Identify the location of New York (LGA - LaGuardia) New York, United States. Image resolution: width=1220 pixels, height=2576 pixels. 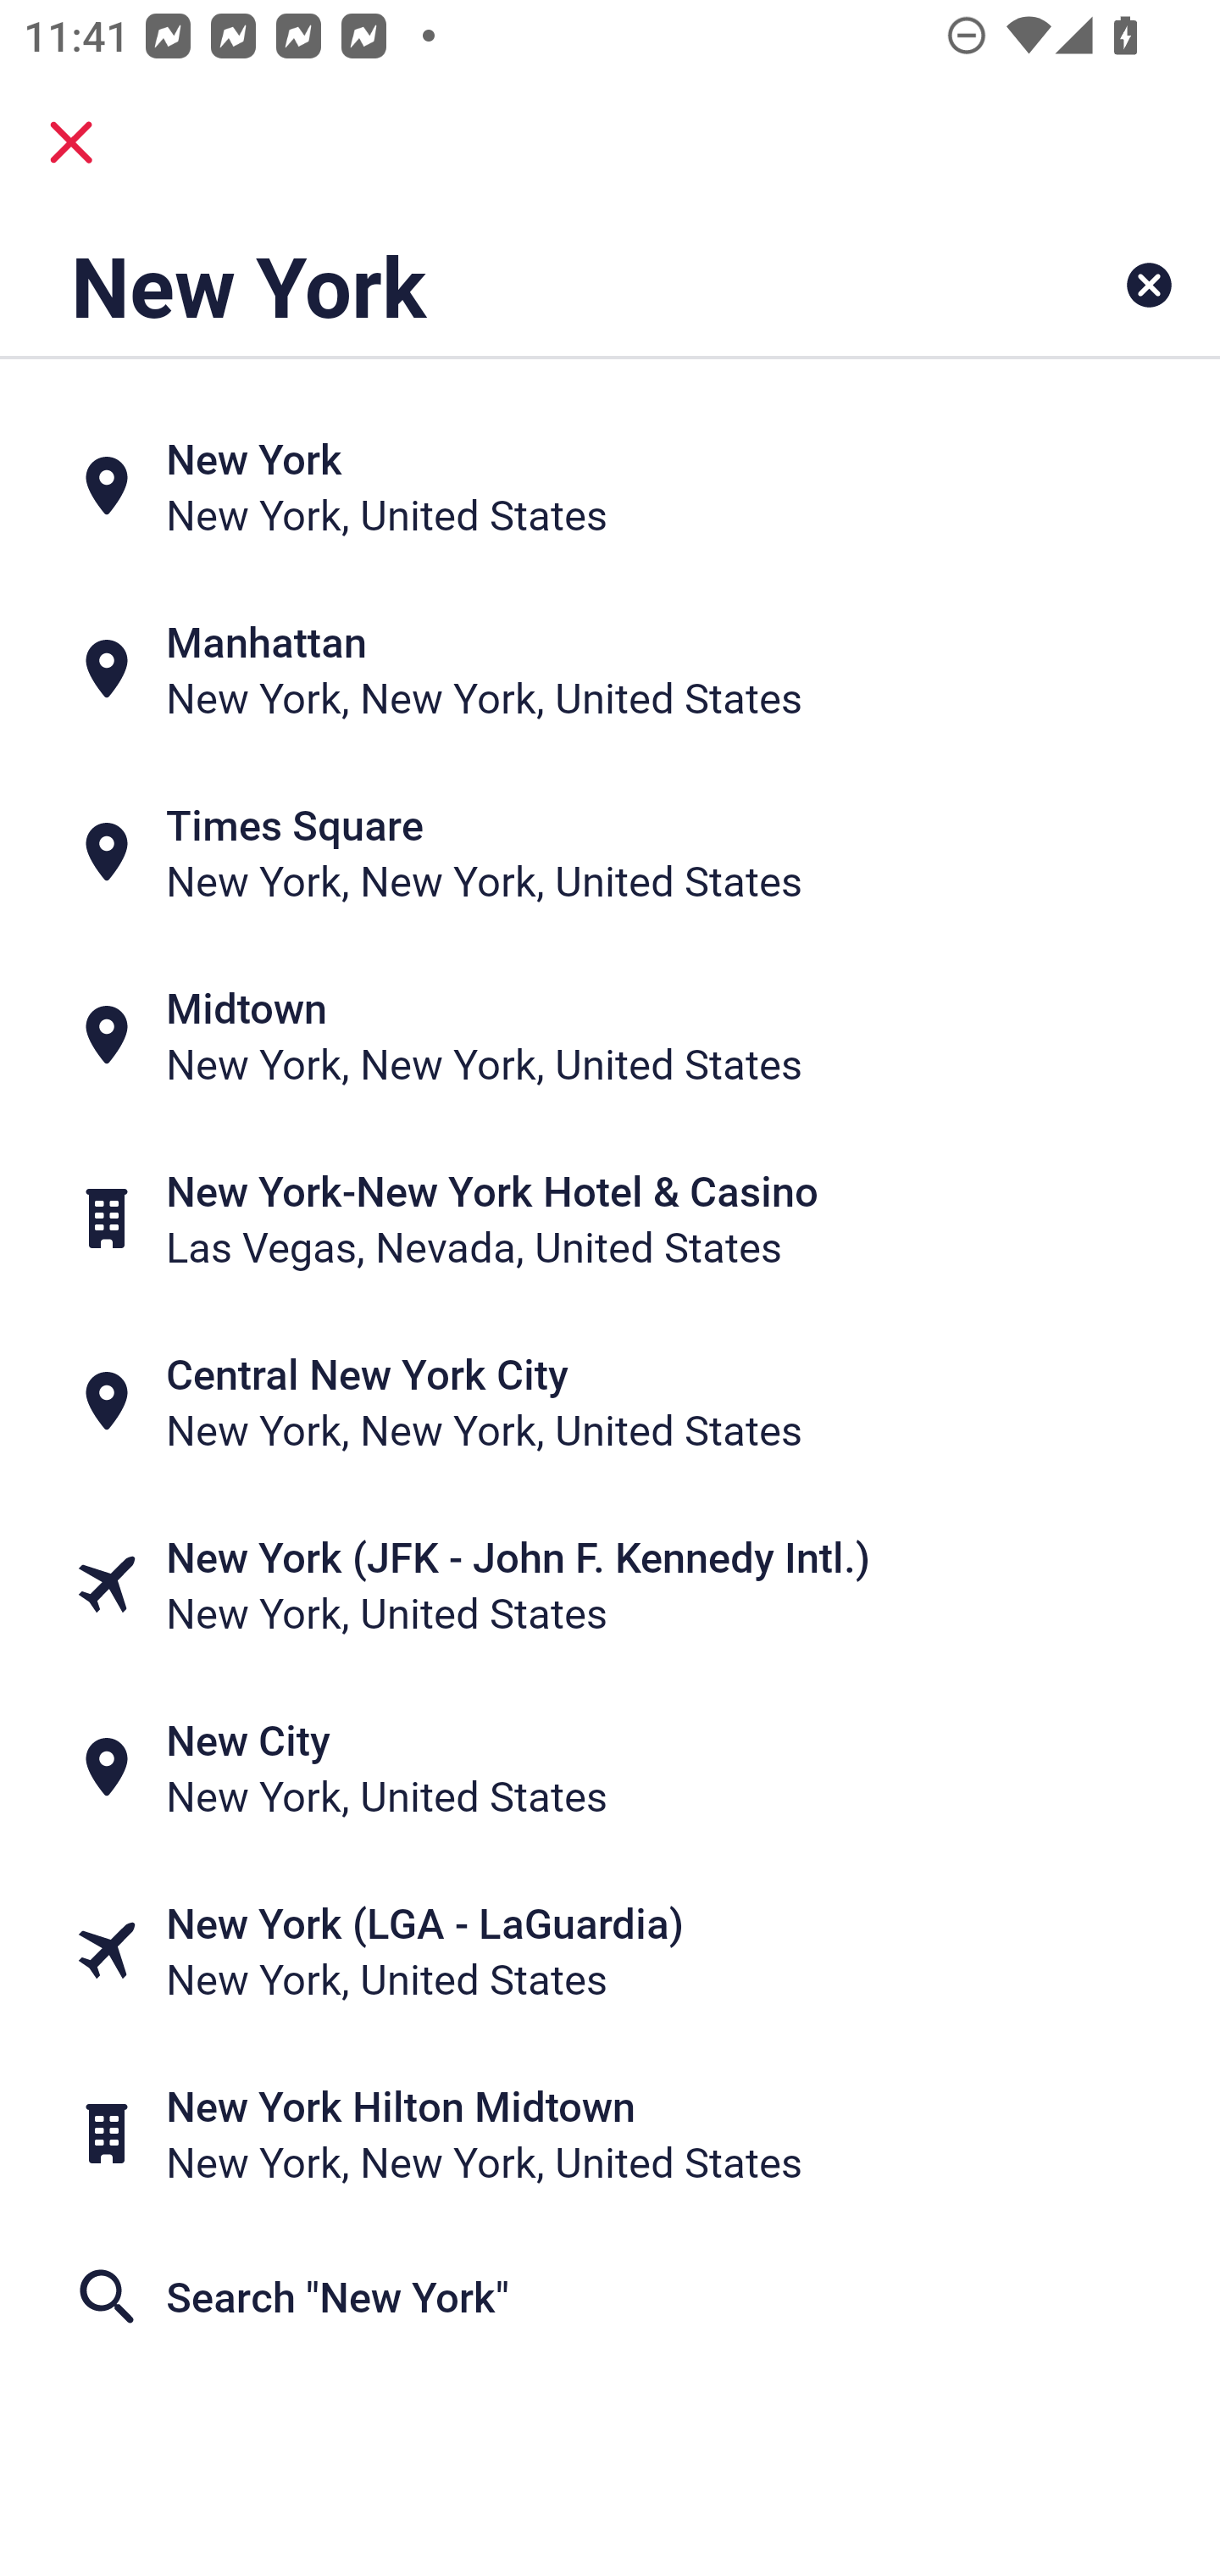
(610, 1951).